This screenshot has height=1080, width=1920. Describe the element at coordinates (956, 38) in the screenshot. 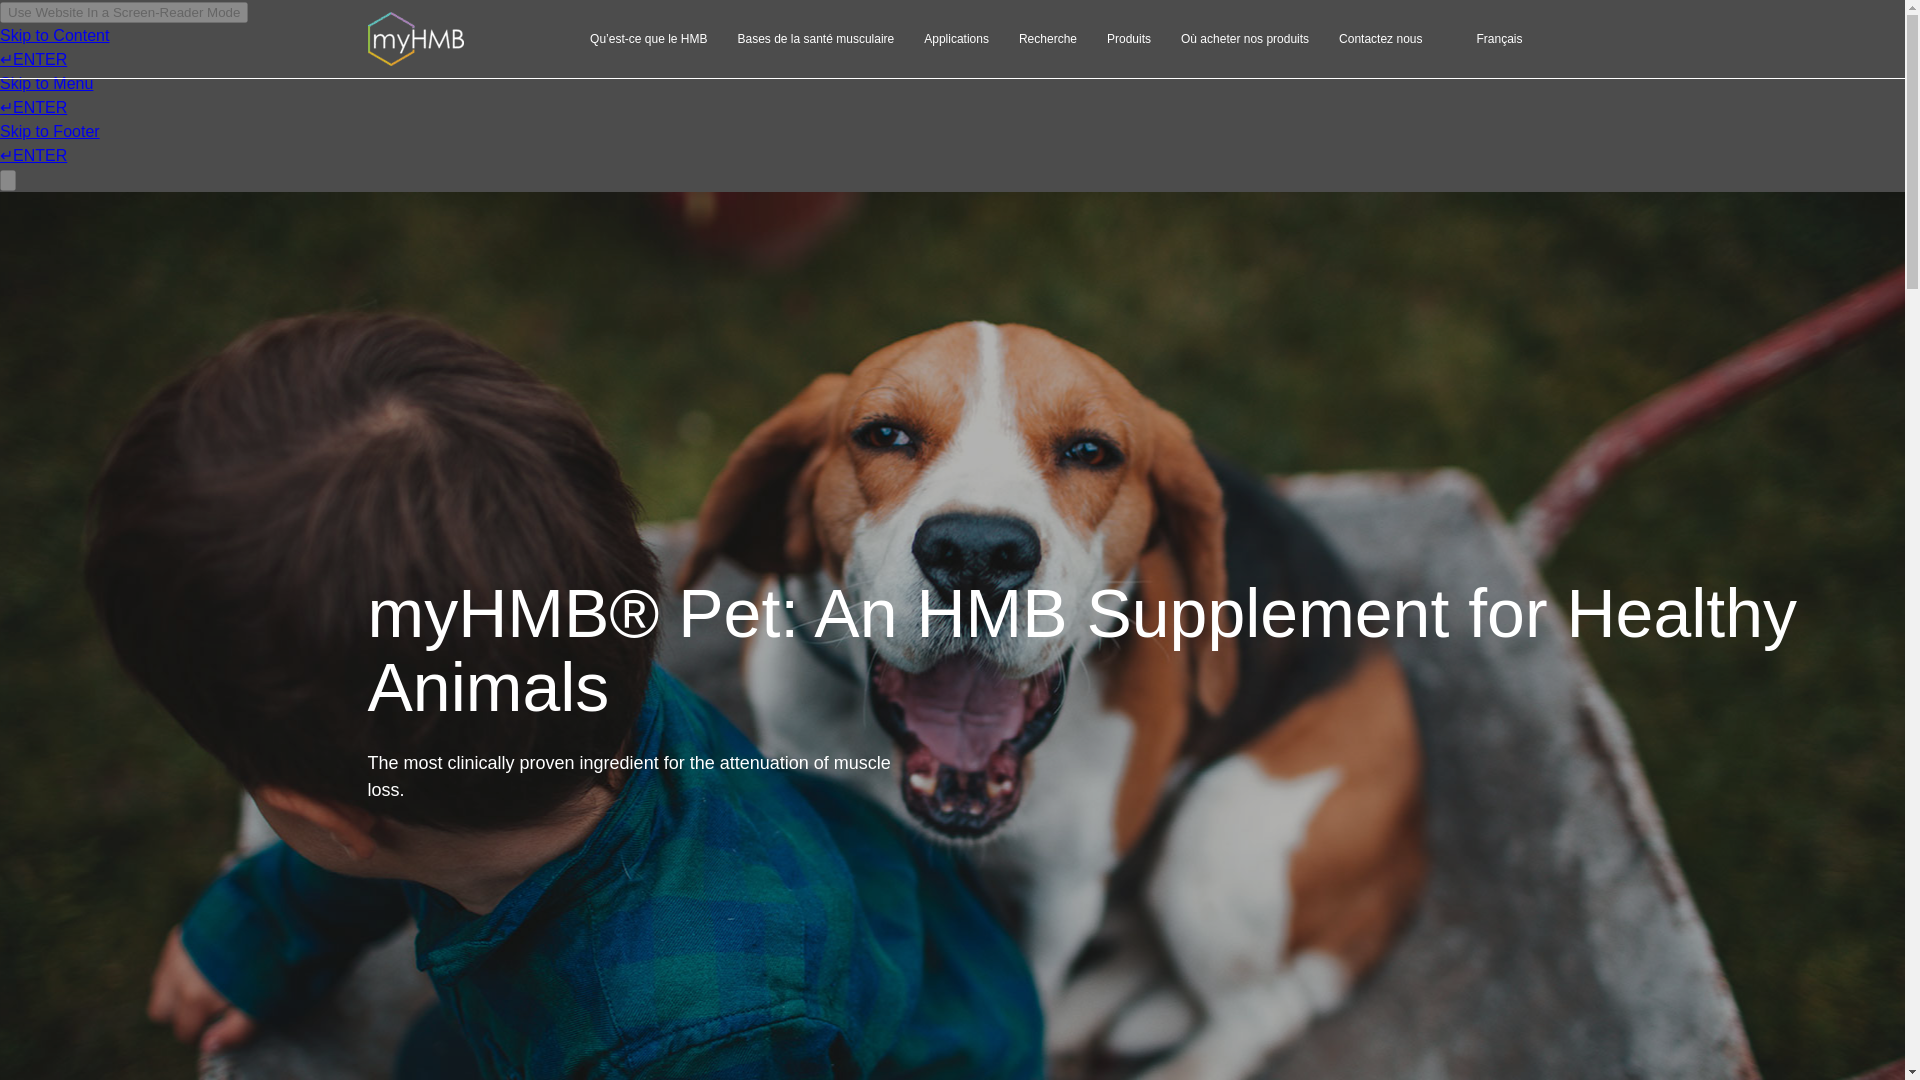

I see `Applications` at that location.